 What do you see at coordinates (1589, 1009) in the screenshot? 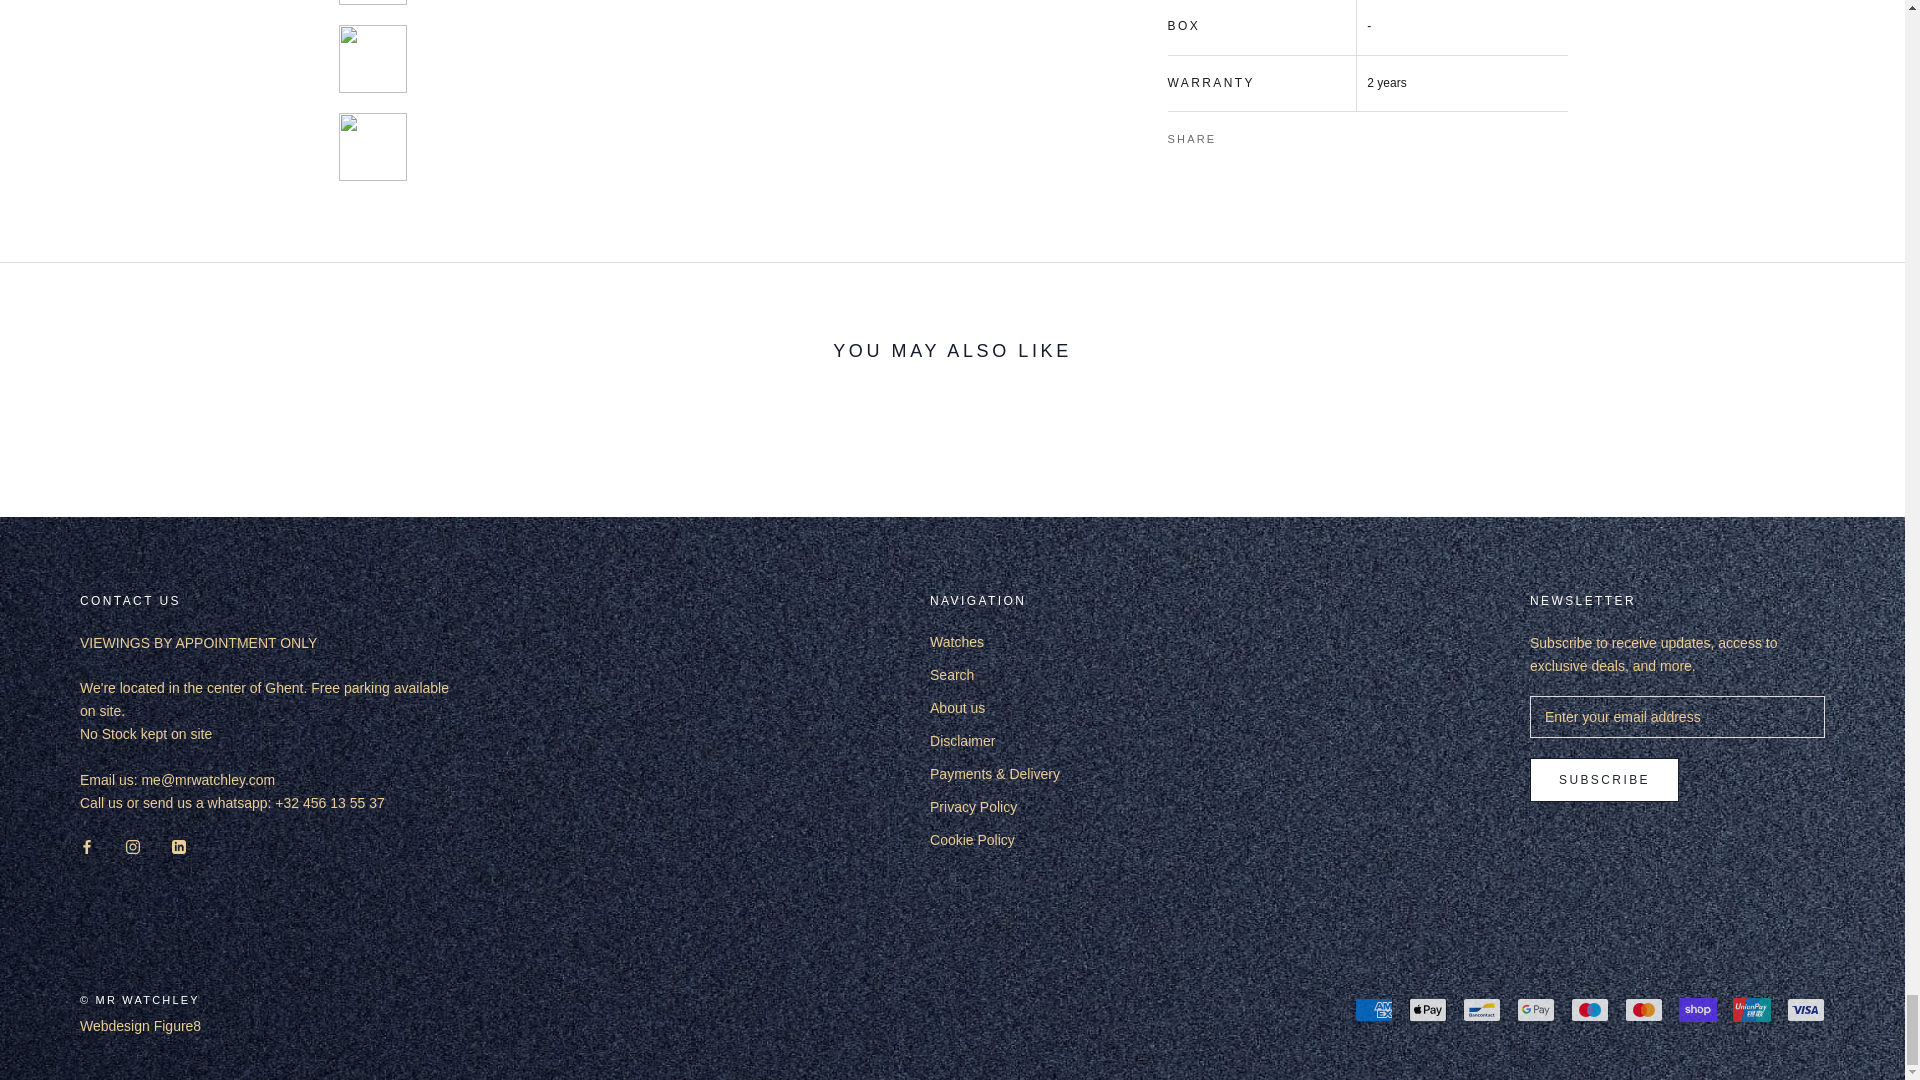
I see `Maestro` at bounding box center [1589, 1009].